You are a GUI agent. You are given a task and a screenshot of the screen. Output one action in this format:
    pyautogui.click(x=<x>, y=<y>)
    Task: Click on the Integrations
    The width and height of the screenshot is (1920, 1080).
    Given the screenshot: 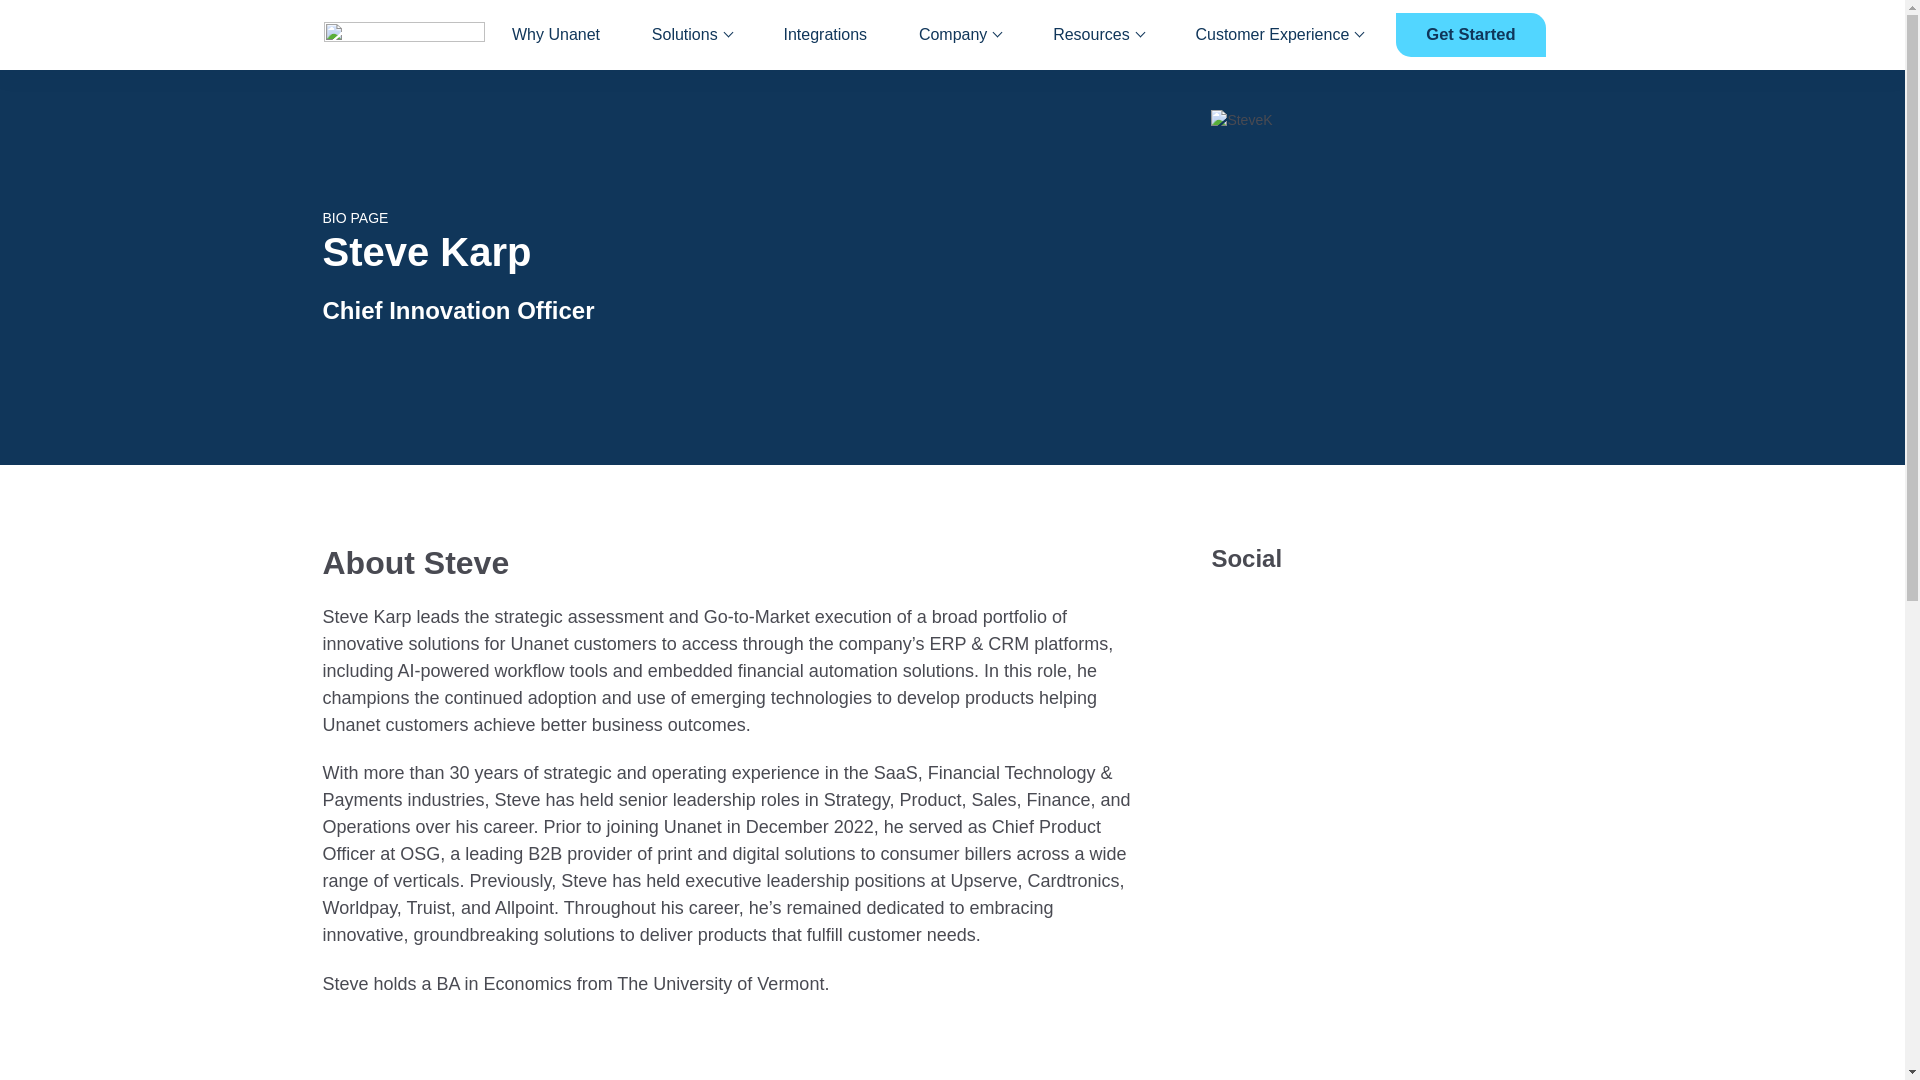 What is the action you would take?
    pyautogui.click(x=825, y=35)
    